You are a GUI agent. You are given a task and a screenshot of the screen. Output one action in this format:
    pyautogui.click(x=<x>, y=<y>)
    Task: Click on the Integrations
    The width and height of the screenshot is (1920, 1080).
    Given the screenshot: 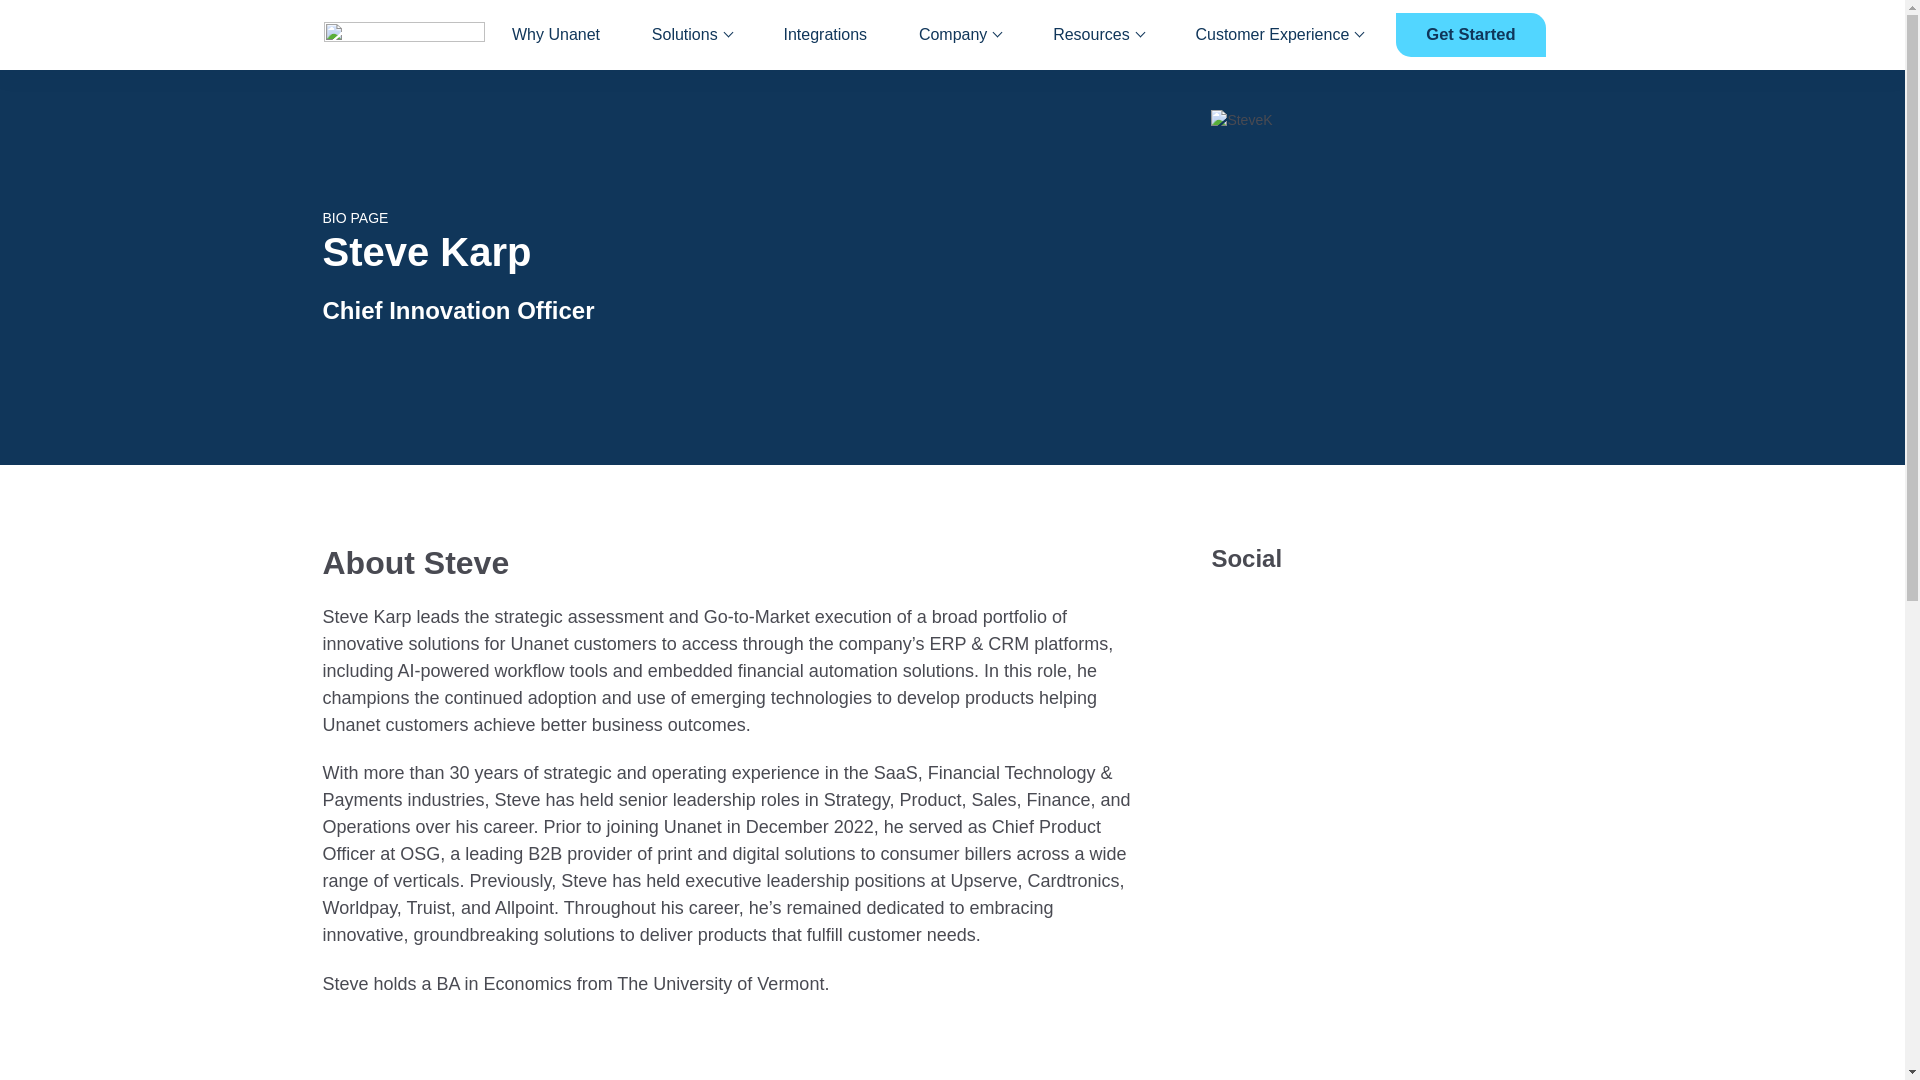 What is the action you would take?
    pyautogui.click(x=825, y=35)
    